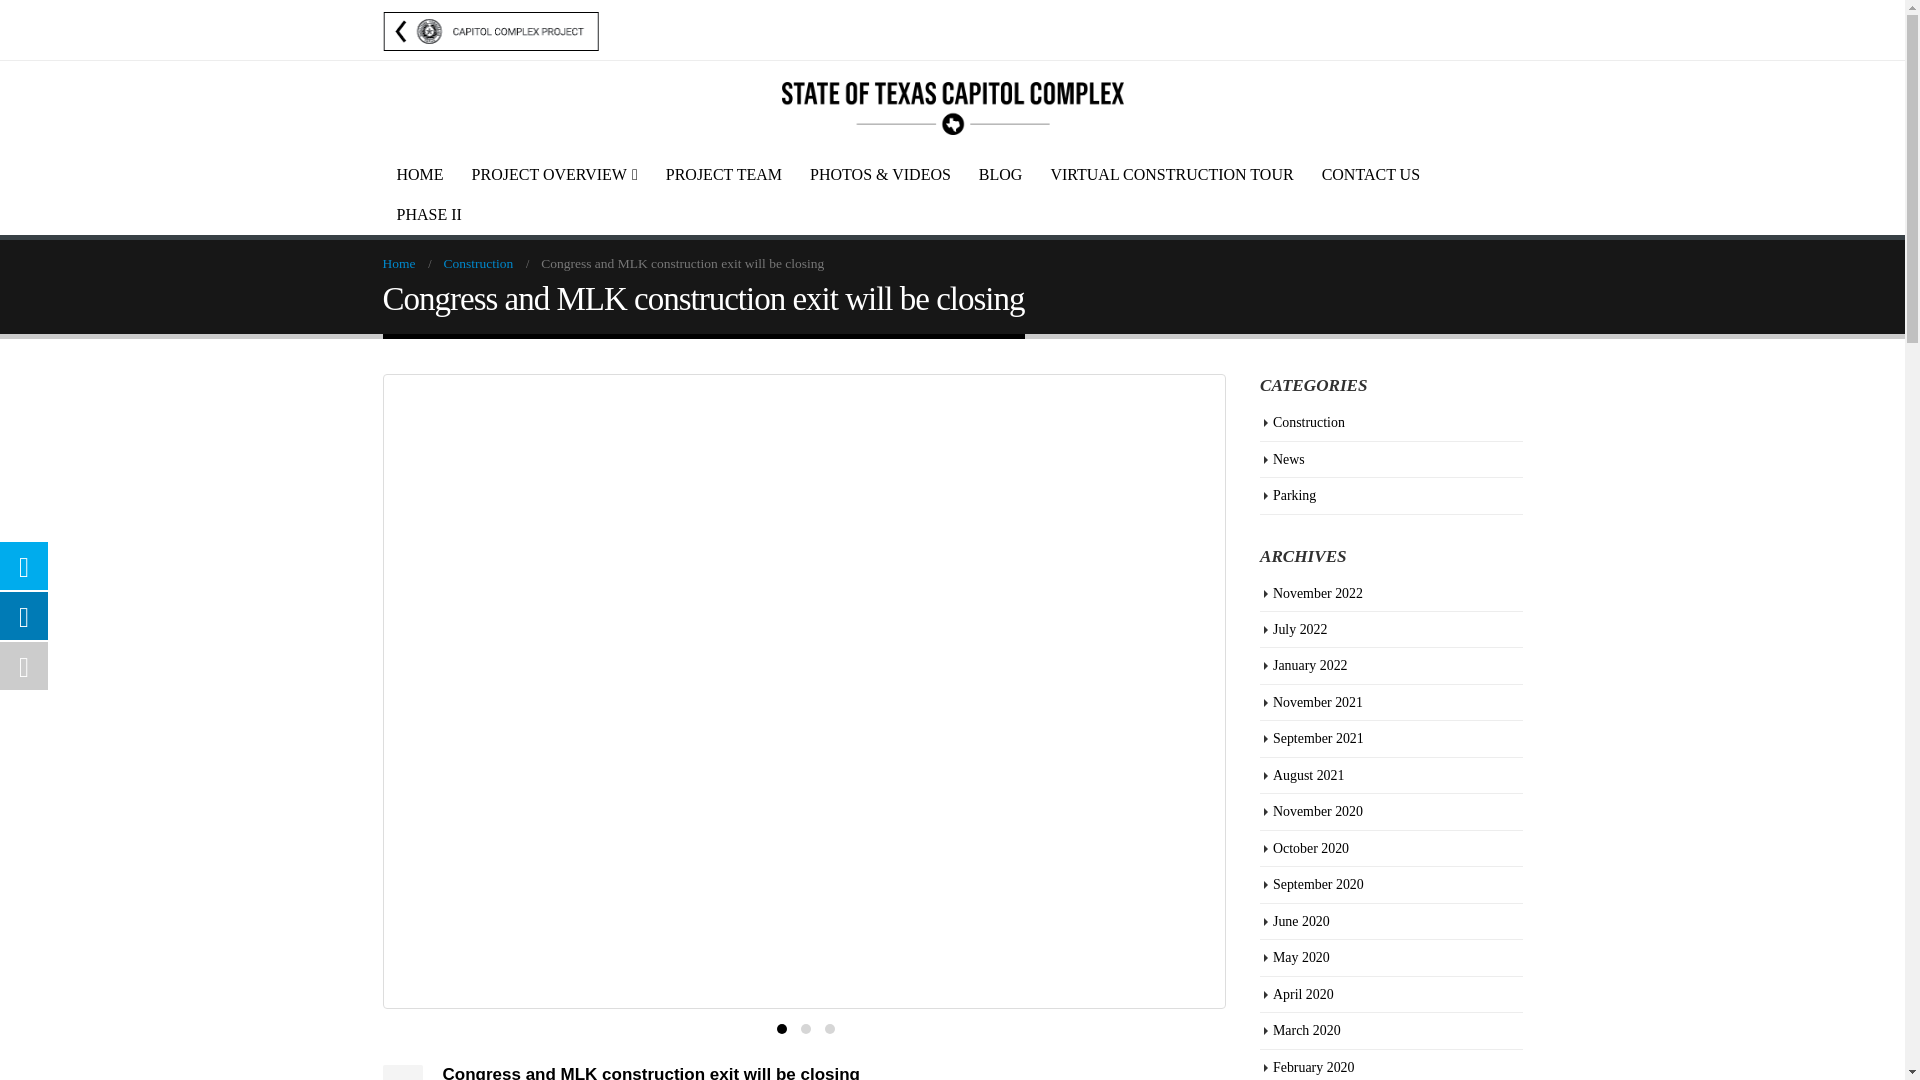 This screenshot has height=1080, width=1920. Describe the element at coordinates (429, 215) in the screenshot. I see `PHASE II` at that location.